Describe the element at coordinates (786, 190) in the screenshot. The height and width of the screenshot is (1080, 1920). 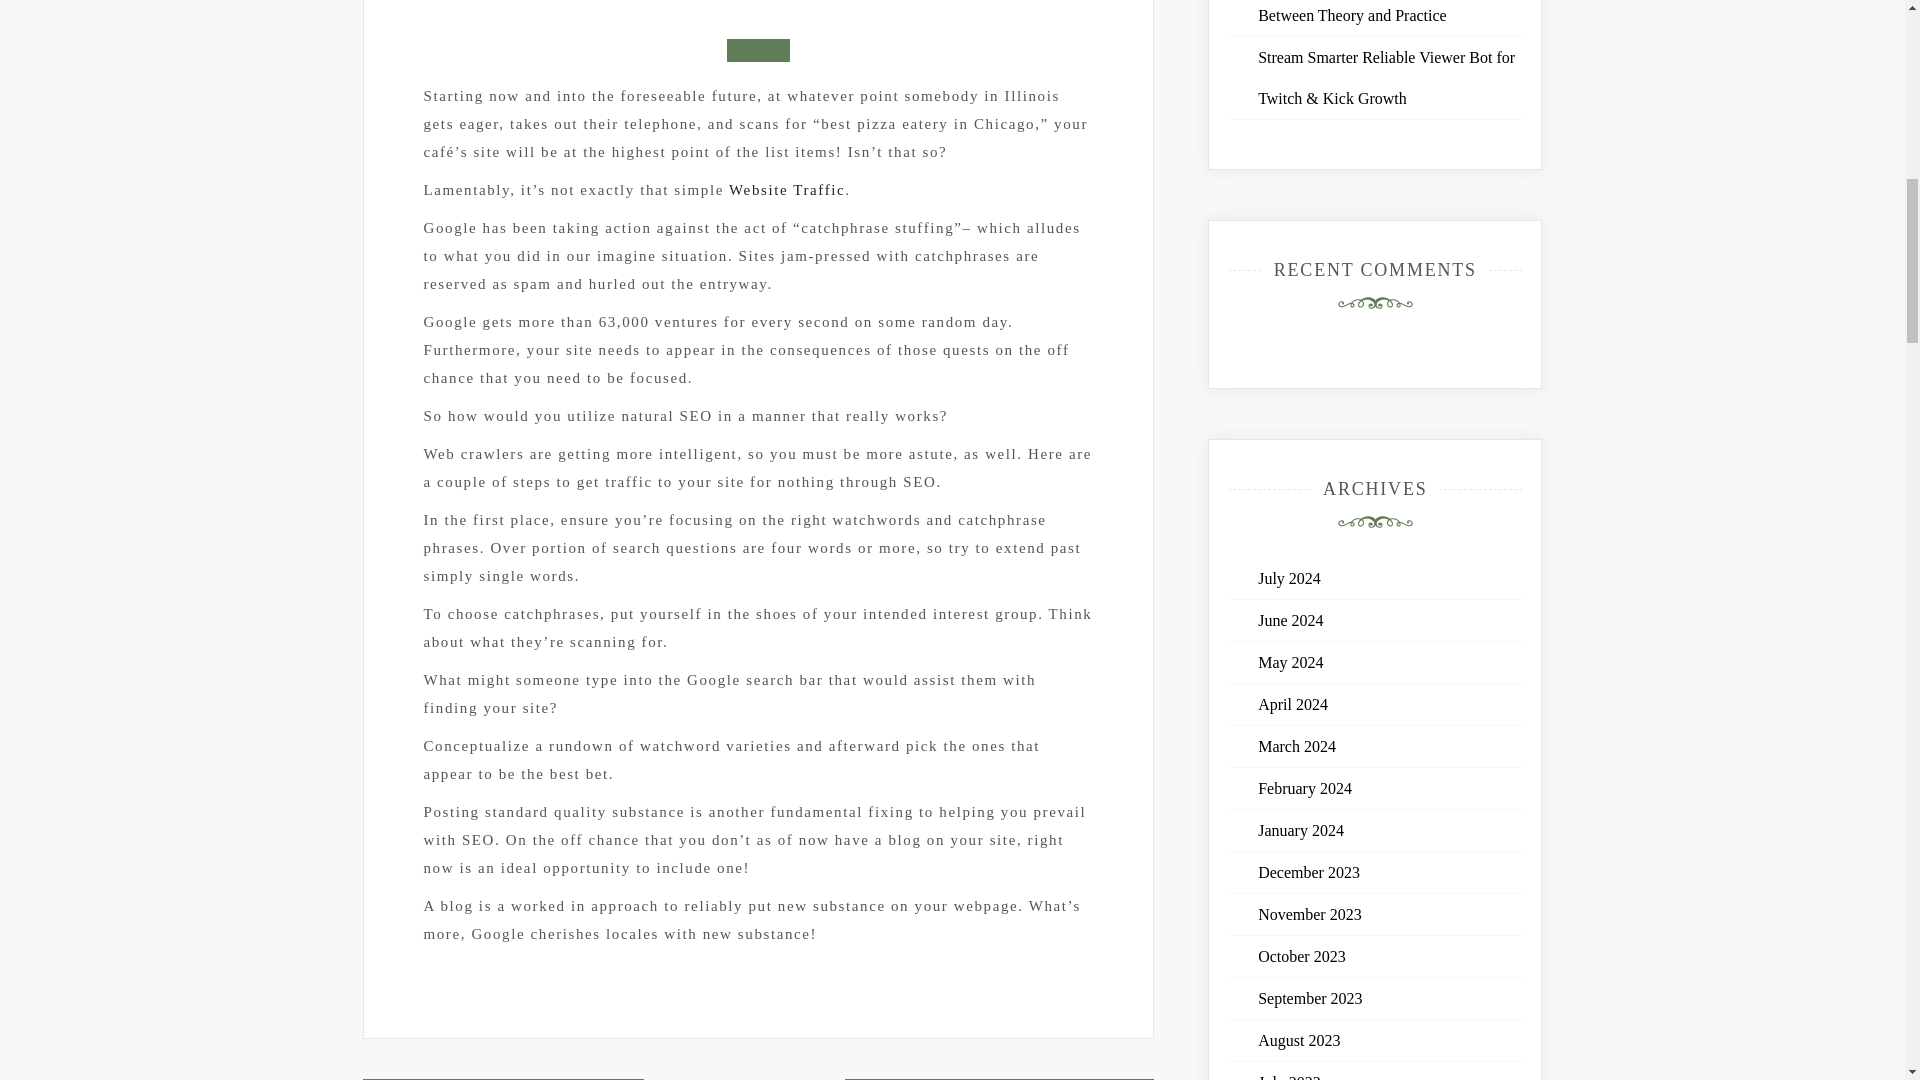
I see `Website Traffic` at that location.